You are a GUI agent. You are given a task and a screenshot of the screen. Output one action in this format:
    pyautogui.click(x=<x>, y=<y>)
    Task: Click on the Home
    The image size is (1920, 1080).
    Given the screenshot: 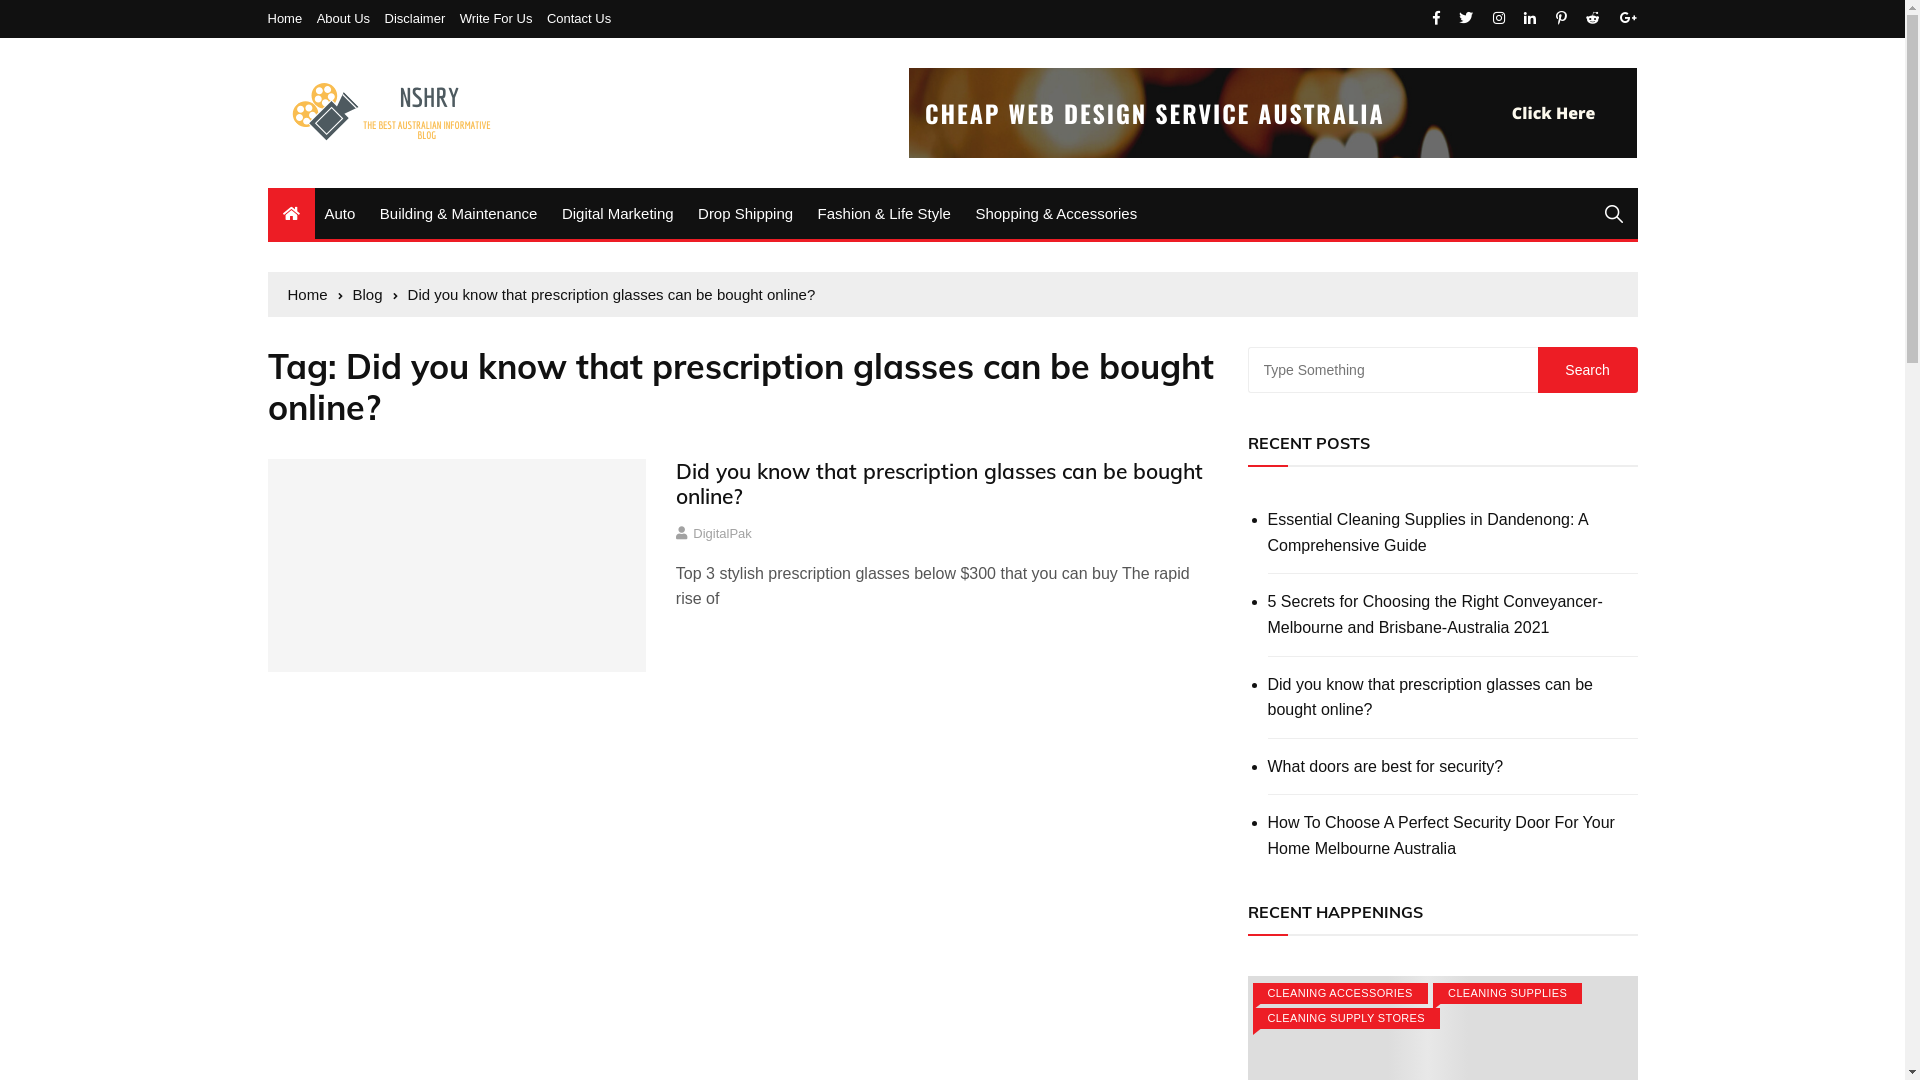 What is the action you would take?
    pyautogui.click(x=316, y=295)
    